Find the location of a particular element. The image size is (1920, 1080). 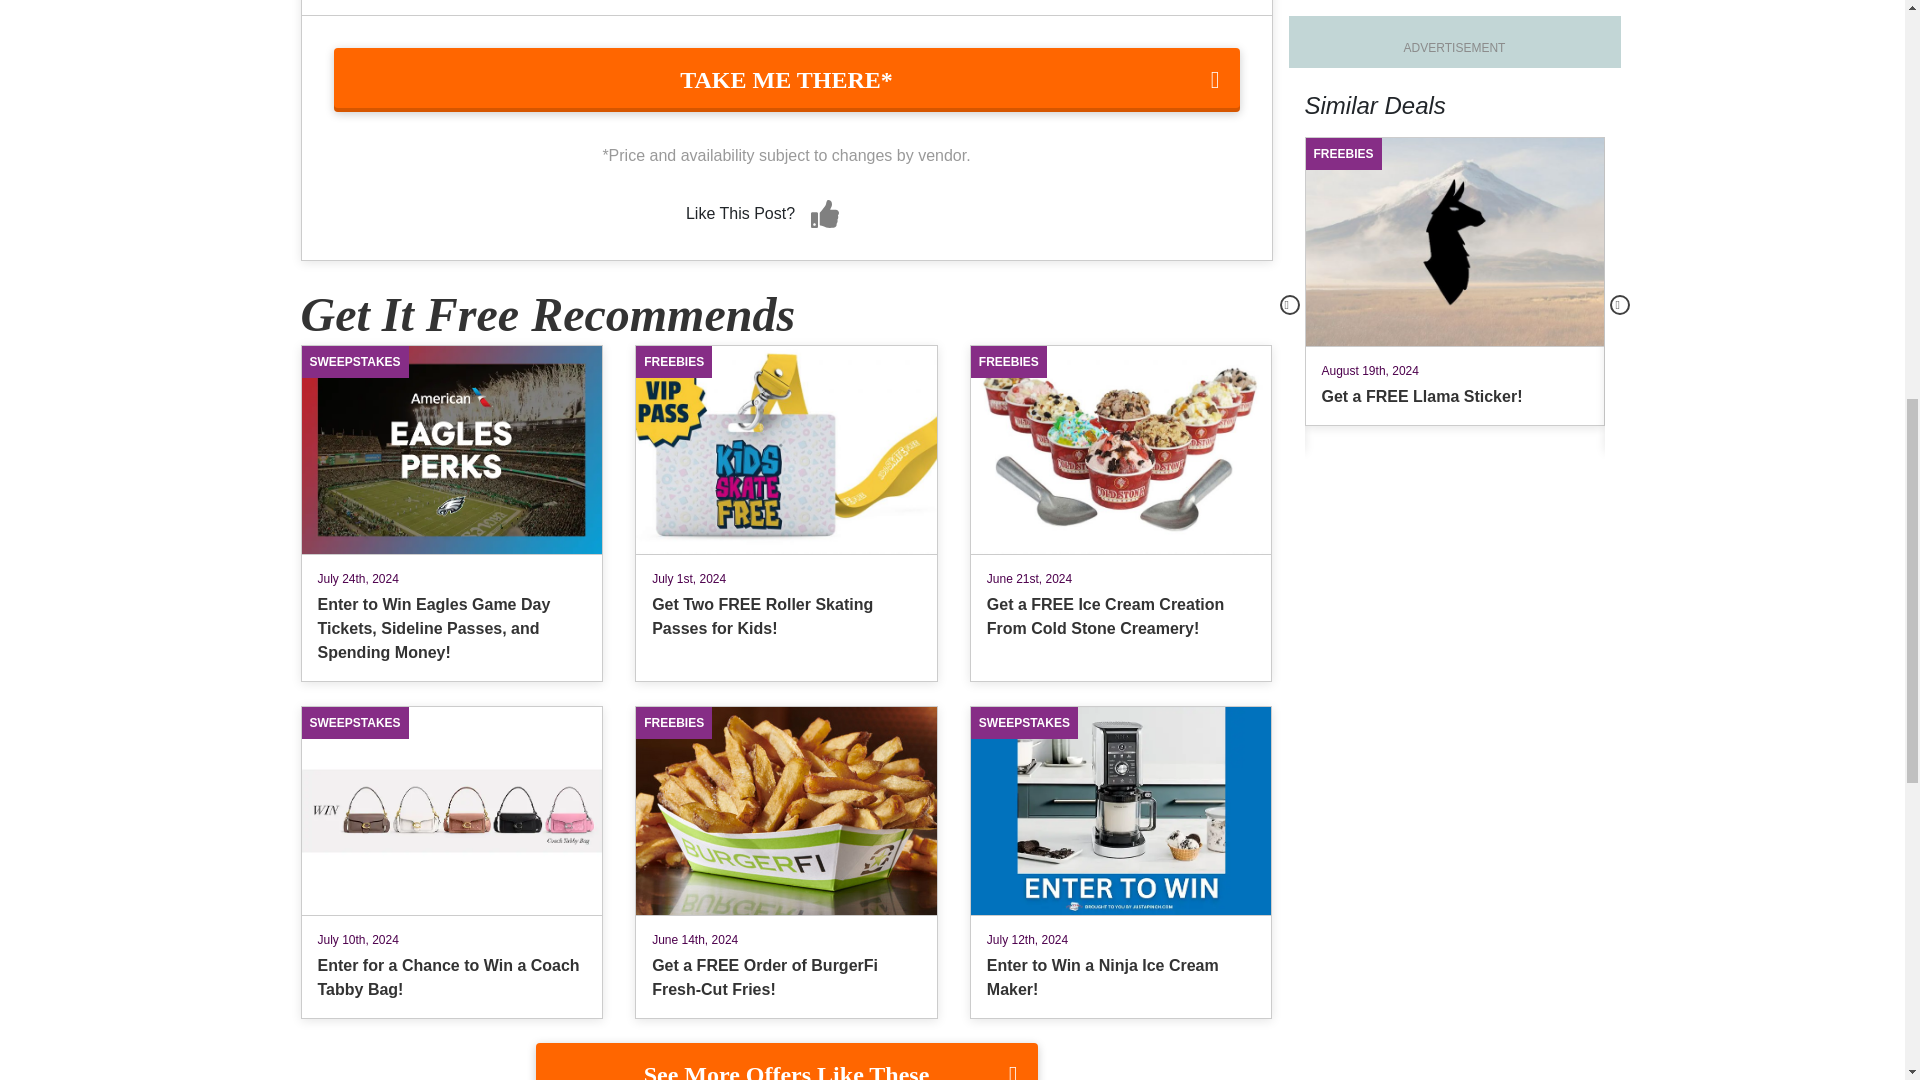

See More Offers Like These is located at coordinates (786, 1062).